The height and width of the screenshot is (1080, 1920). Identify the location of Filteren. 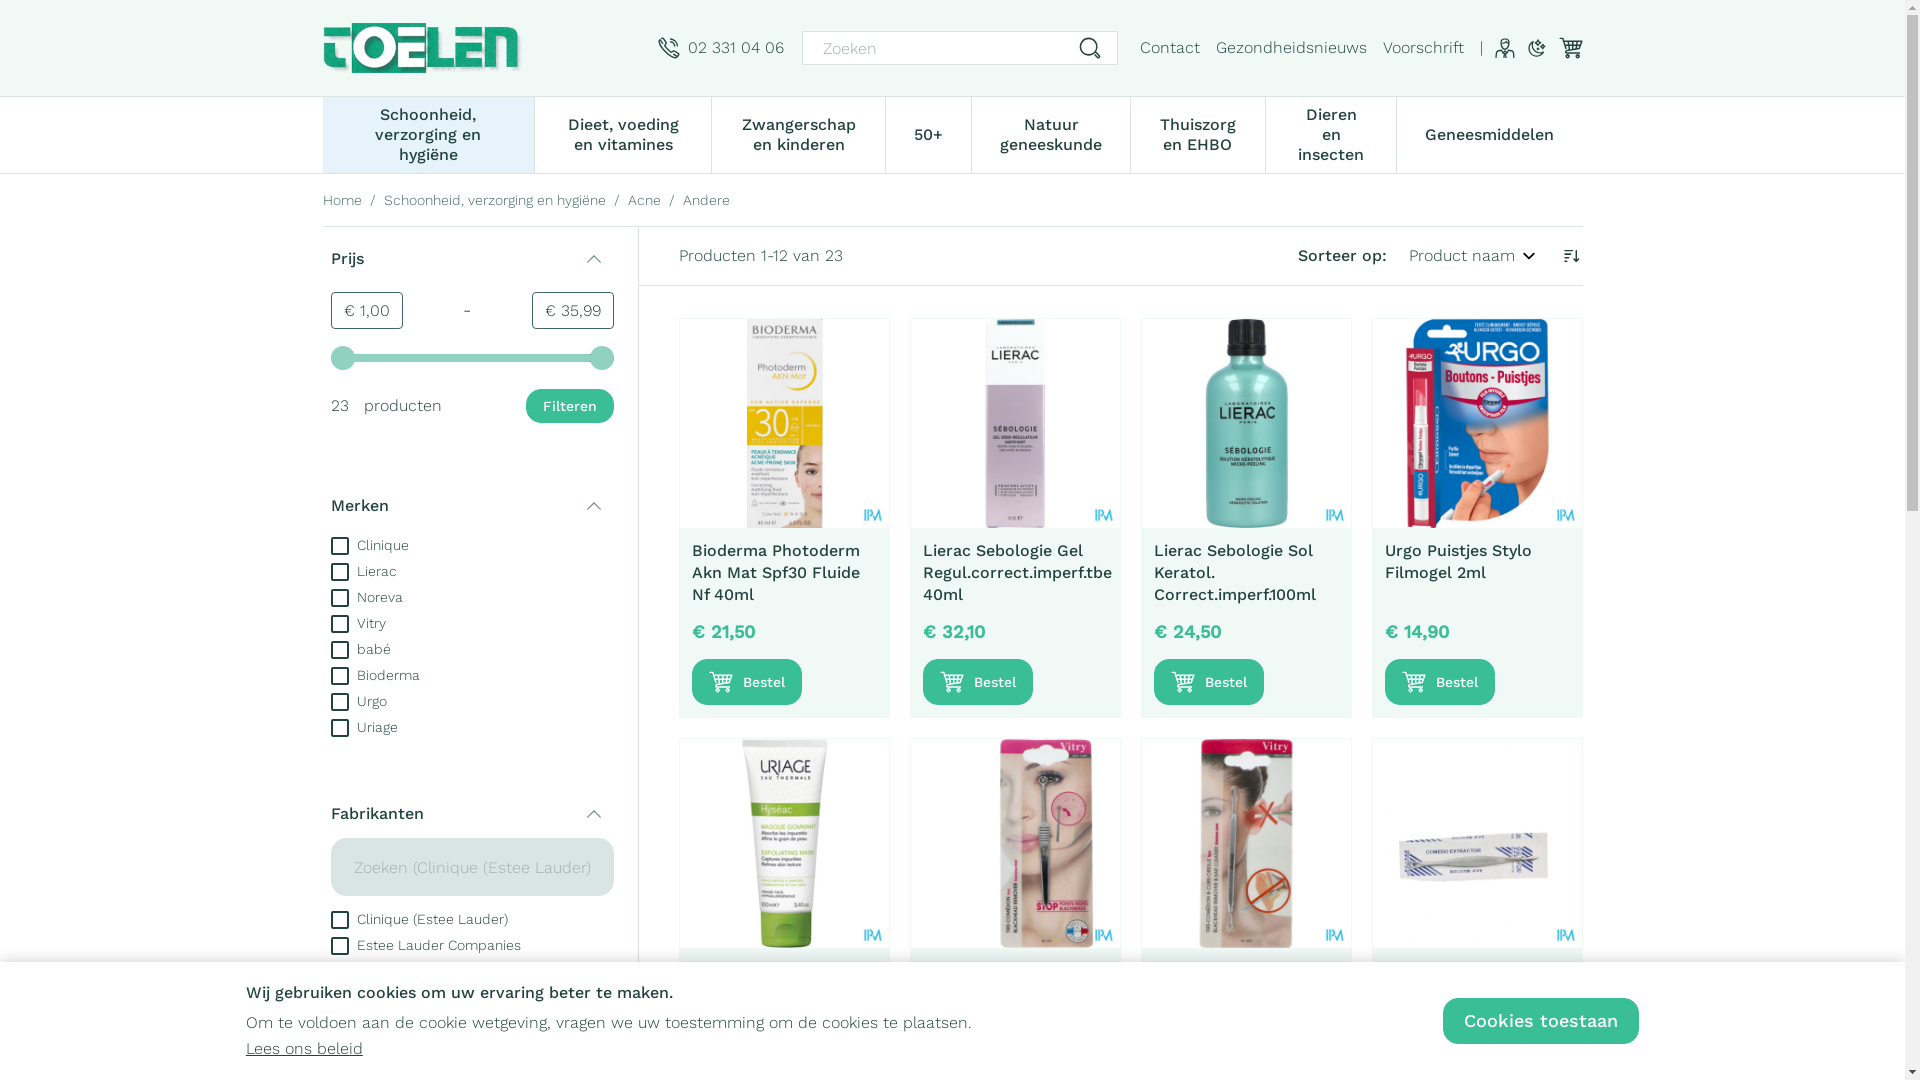
(570, 406).